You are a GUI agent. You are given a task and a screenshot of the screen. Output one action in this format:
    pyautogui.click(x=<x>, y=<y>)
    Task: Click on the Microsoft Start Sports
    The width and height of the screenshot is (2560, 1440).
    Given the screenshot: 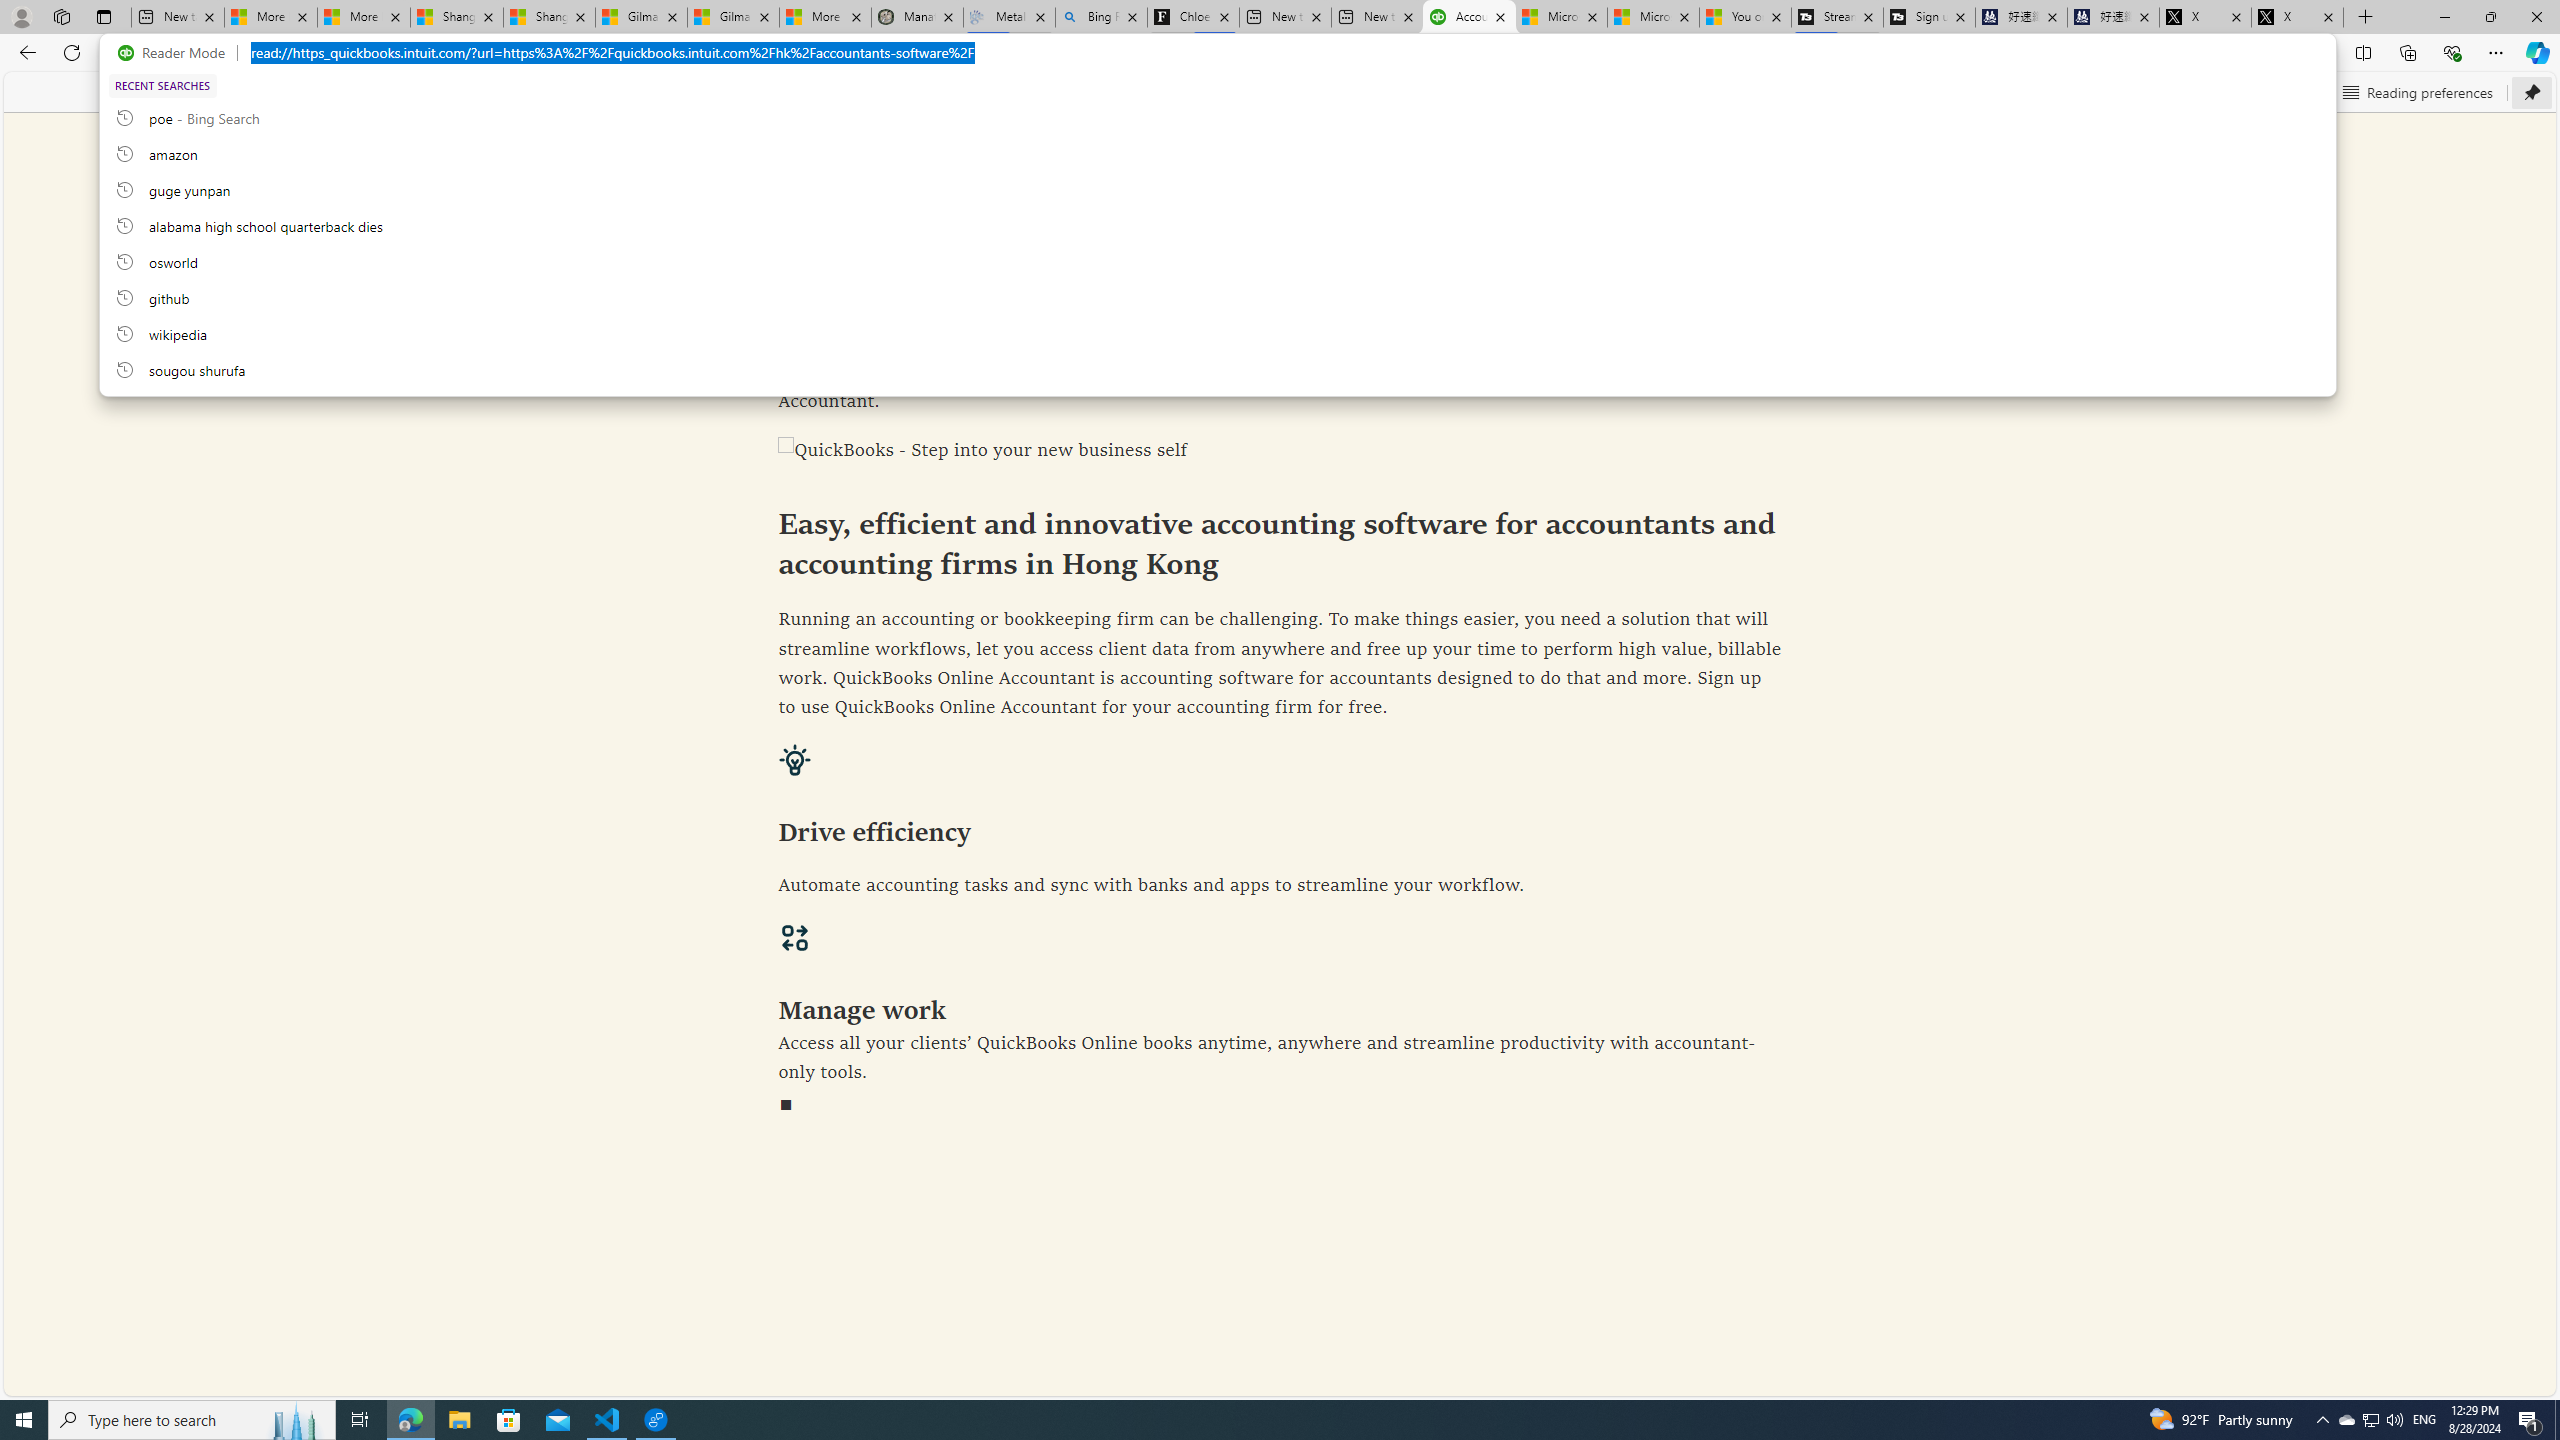 What is the action you would take?
    pyautogui.click(x=1561, y=17)
    